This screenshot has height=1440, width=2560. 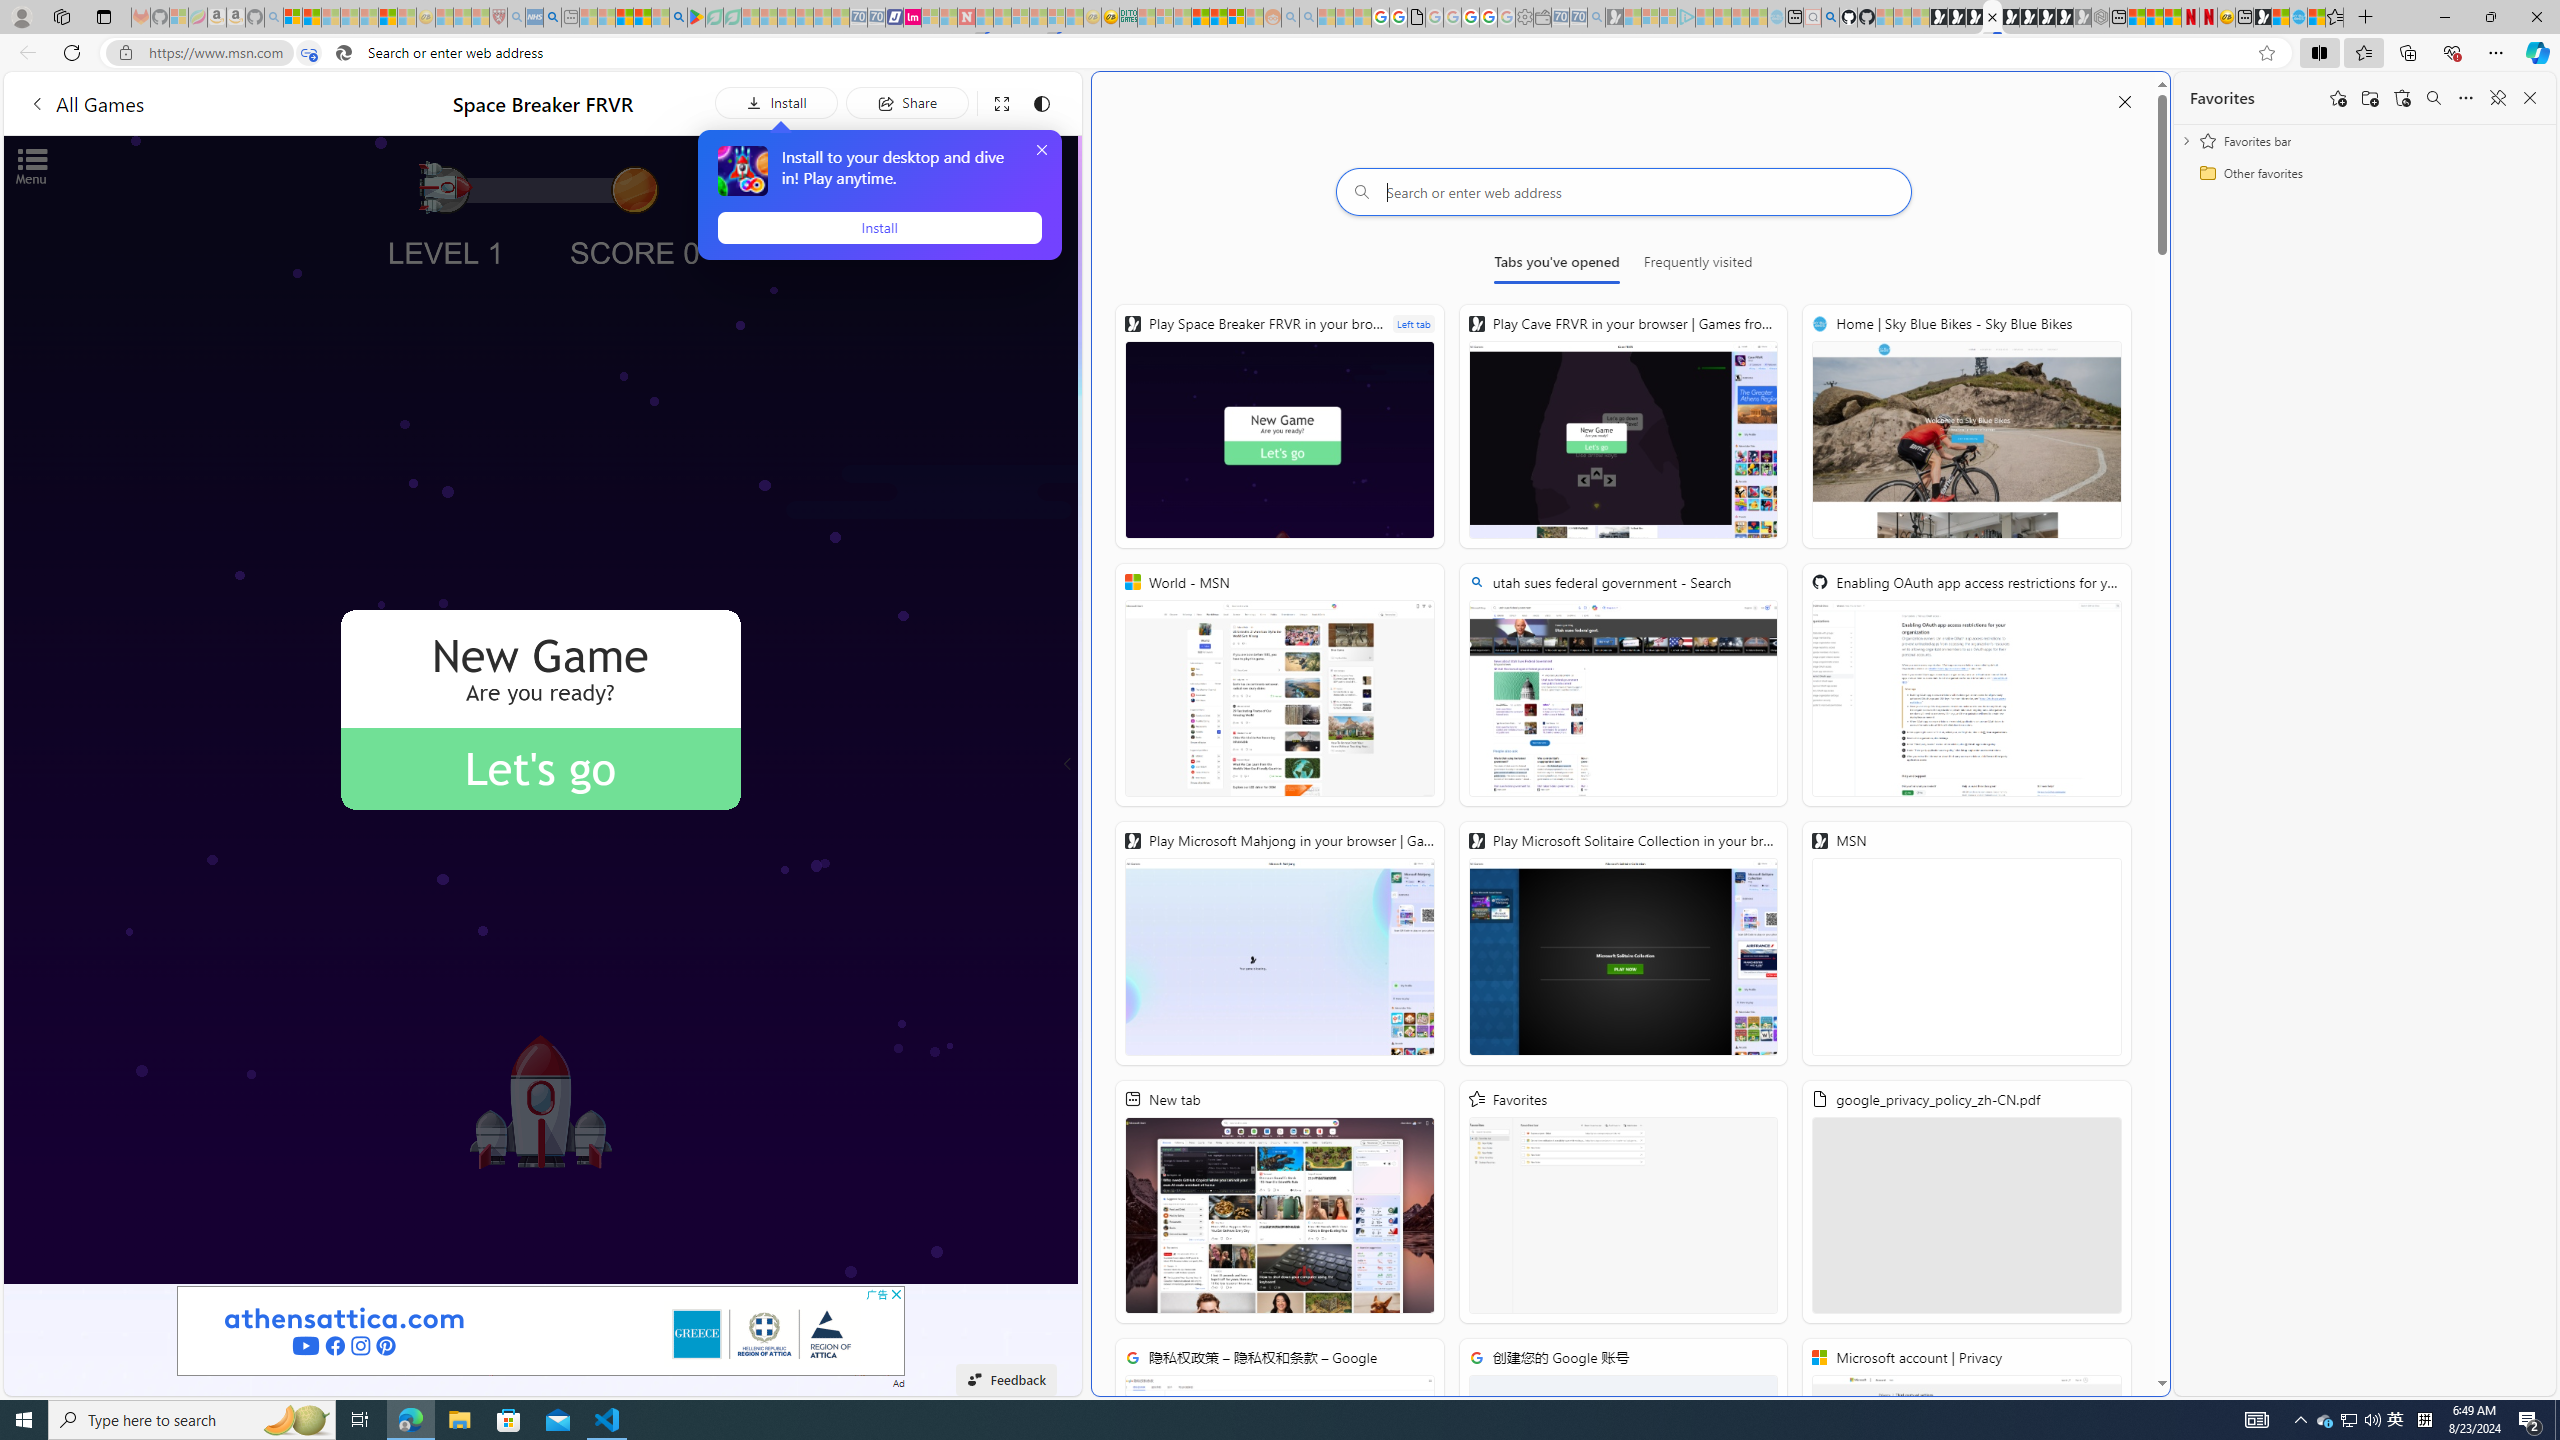 I want to click on Add folder, so click(x=2369, y=98).